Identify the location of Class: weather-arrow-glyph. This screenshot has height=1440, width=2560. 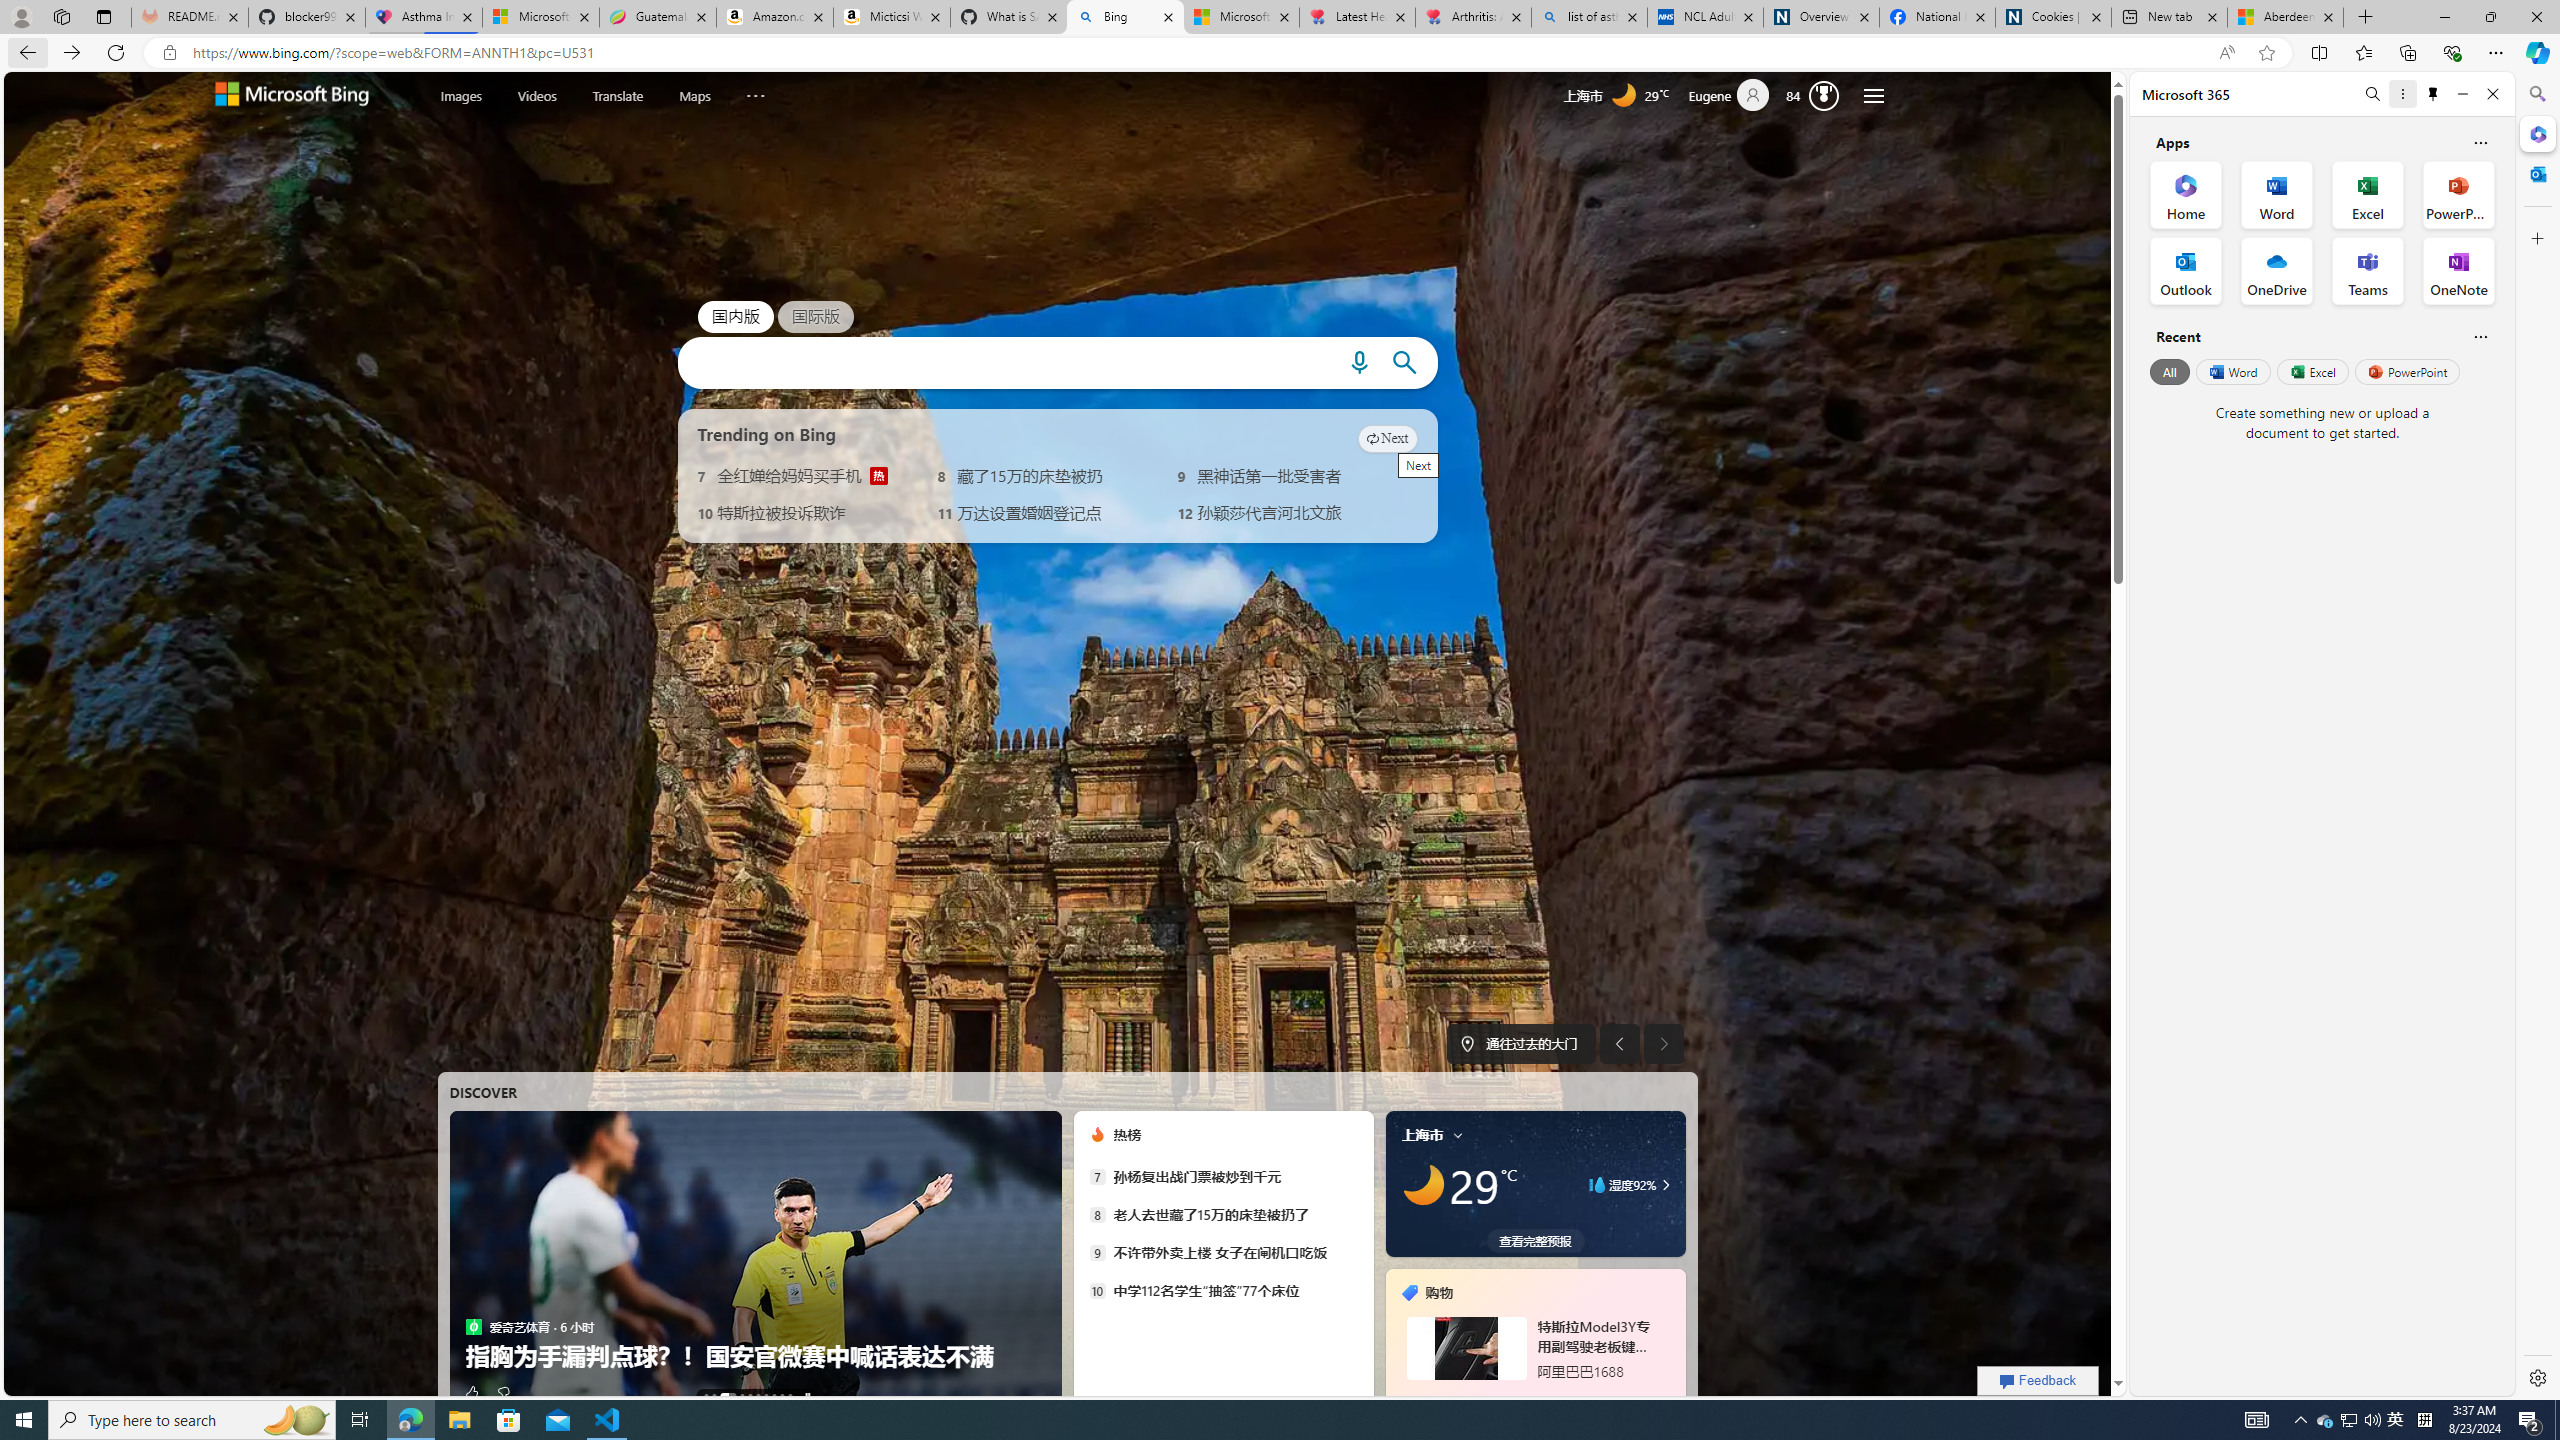
(1665, 1184).